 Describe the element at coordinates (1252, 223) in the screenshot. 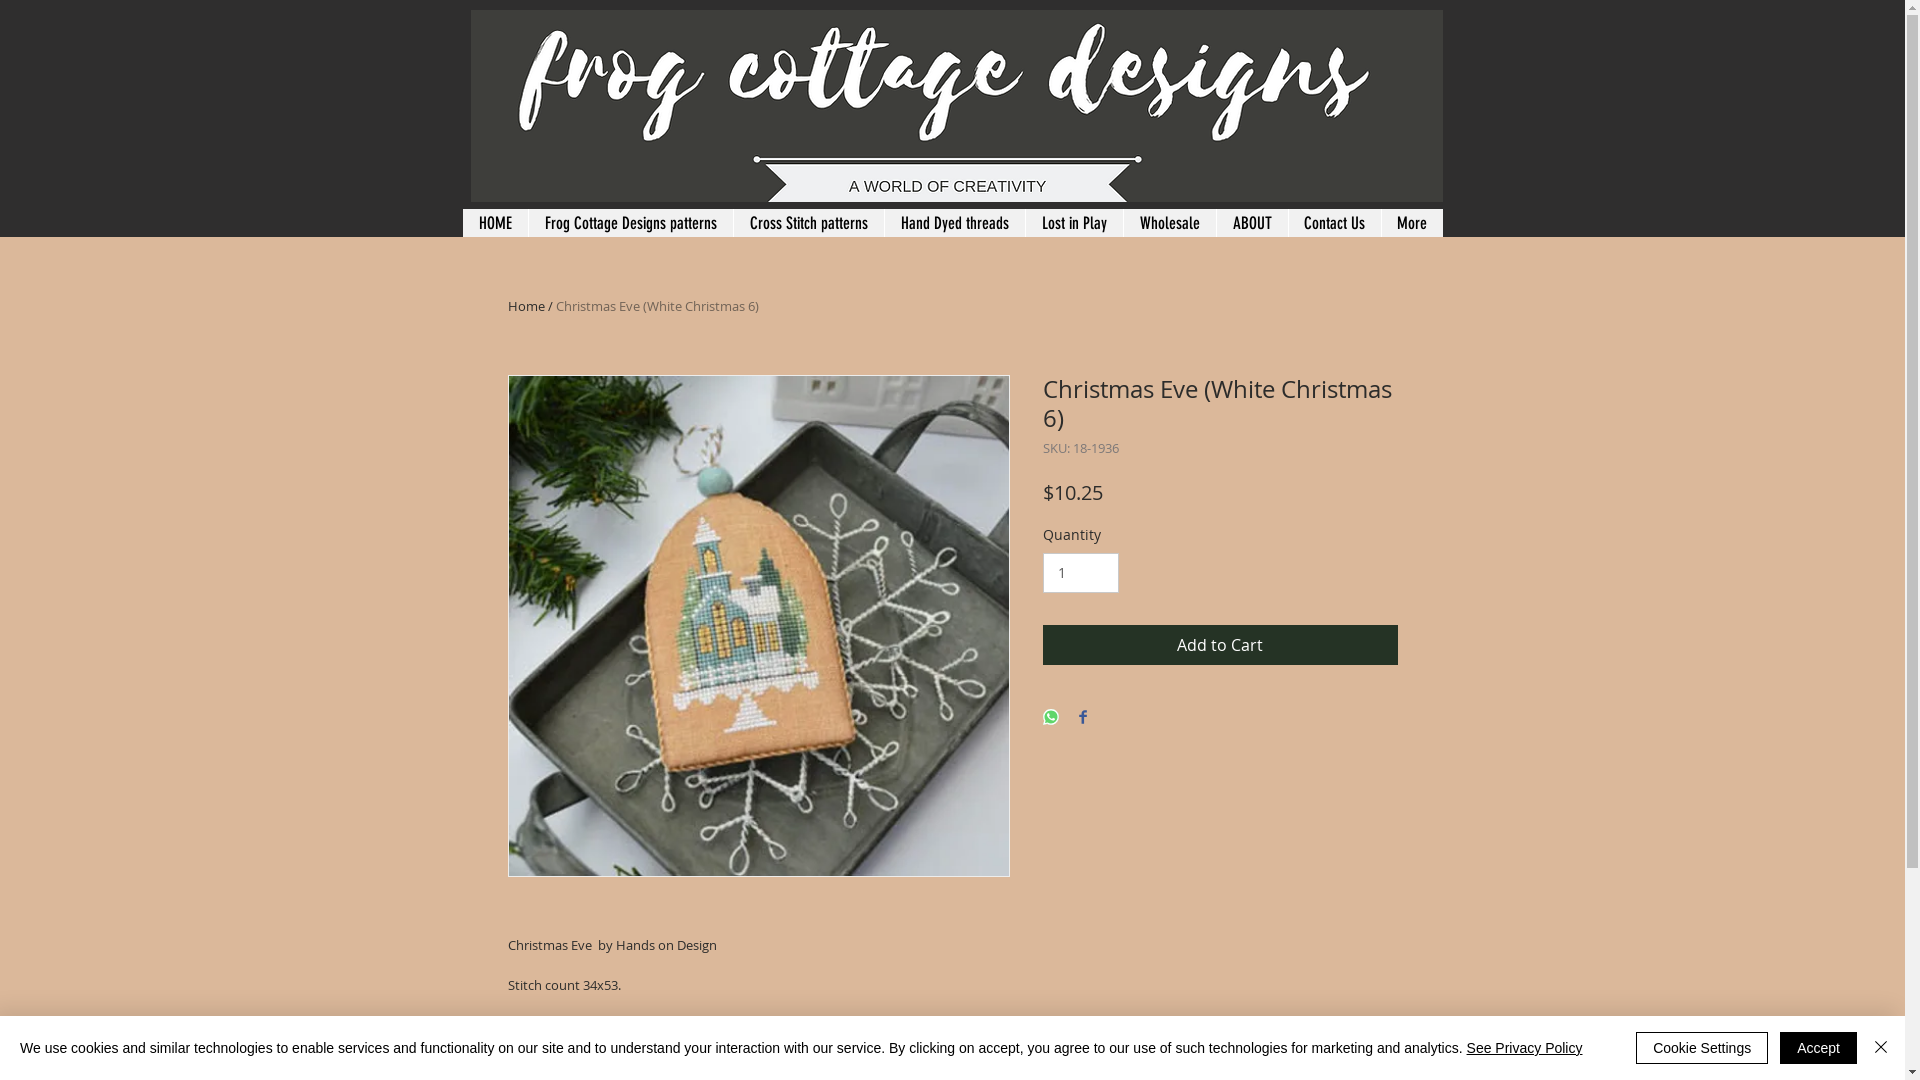

I see `ABOUT` at that location.